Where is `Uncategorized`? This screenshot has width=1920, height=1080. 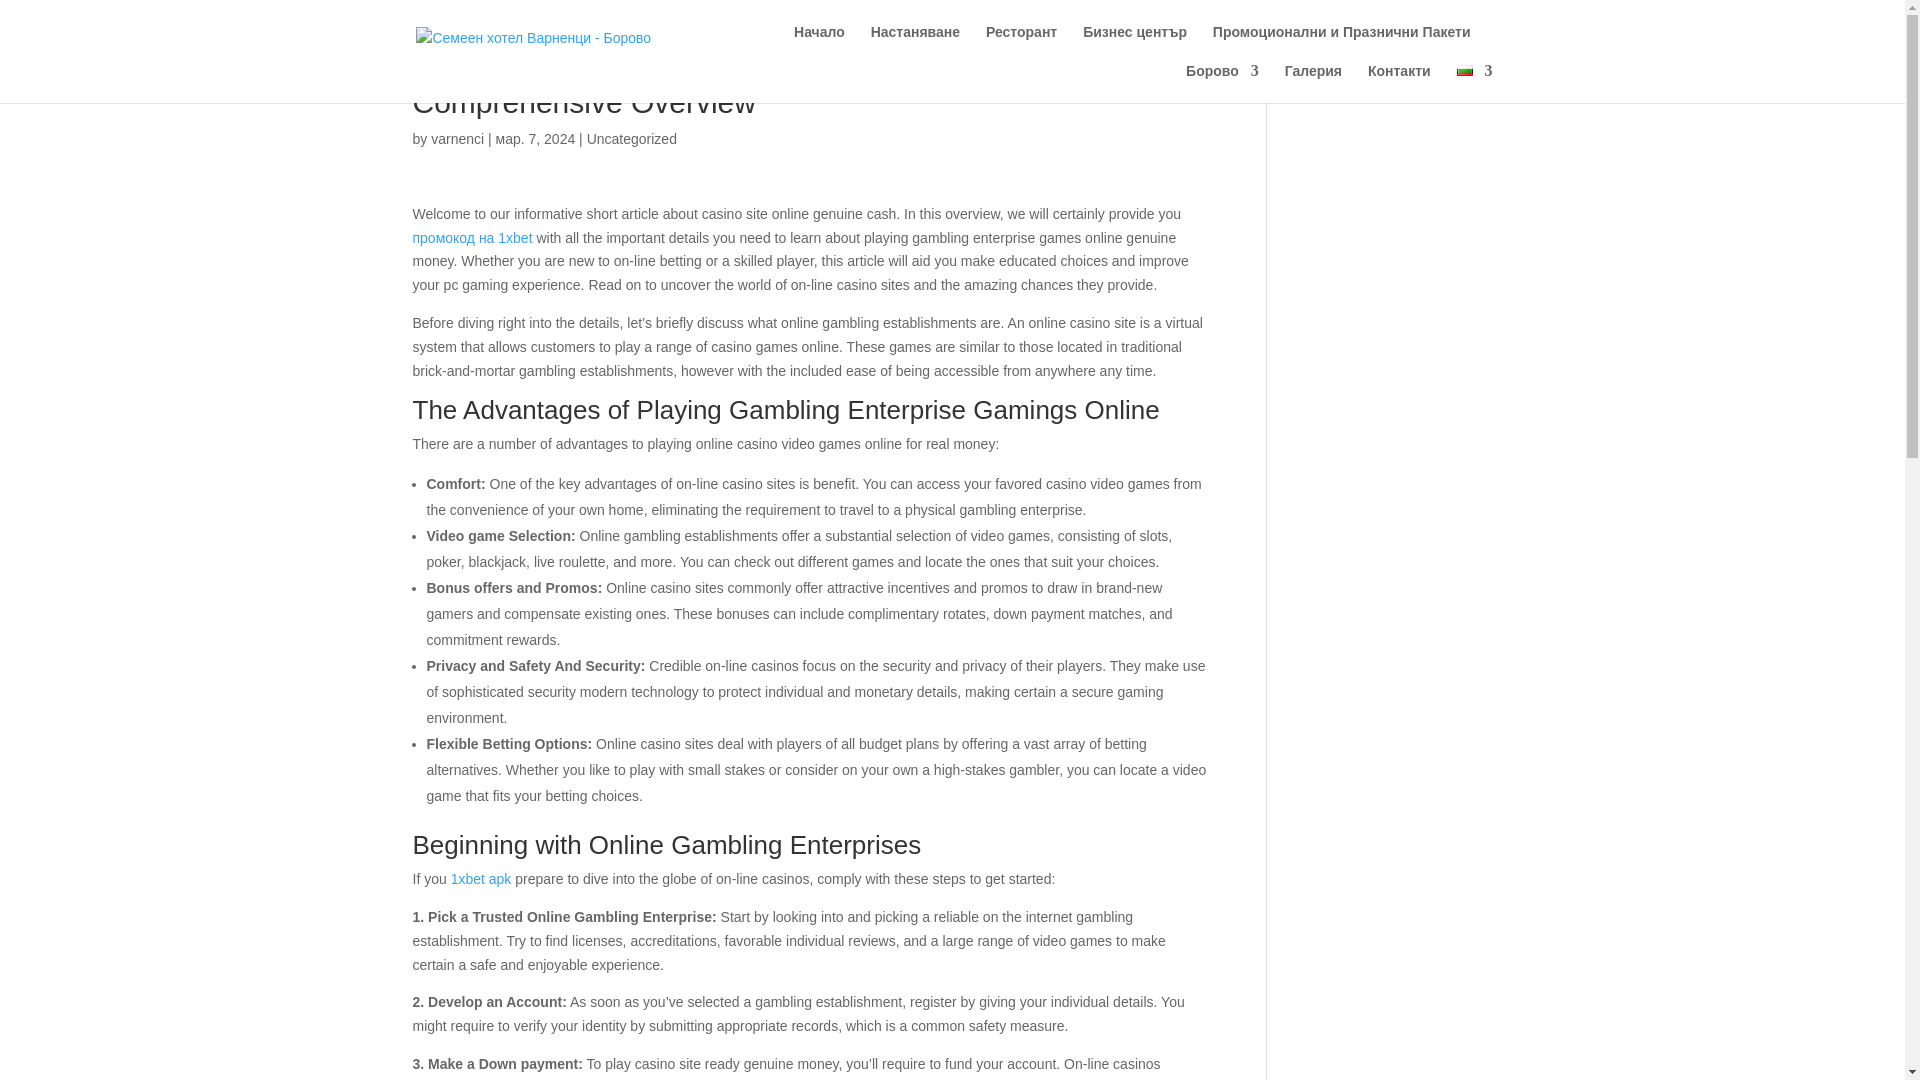
Uncategorized is located at coordinates (632, 138).